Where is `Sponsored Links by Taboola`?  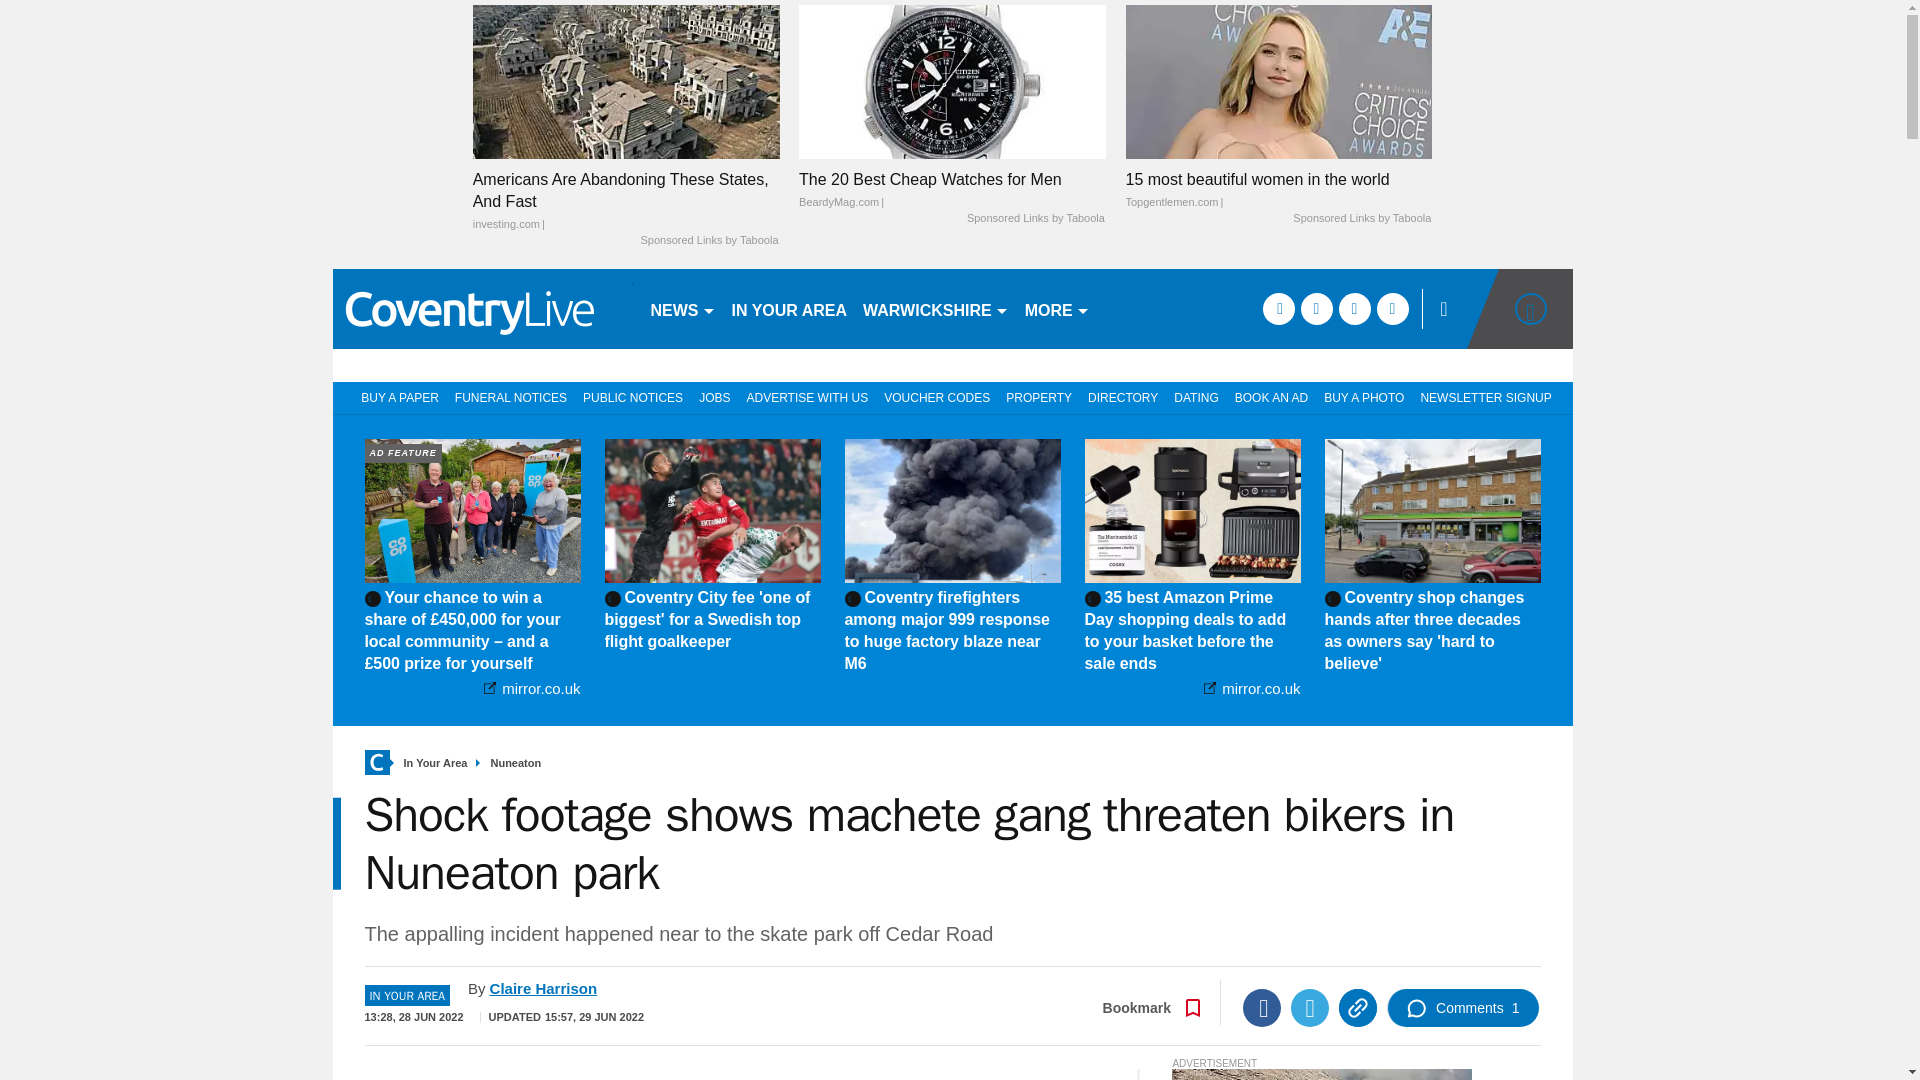
Sponsored Links by Taboola is located at coordinates (708, 241).